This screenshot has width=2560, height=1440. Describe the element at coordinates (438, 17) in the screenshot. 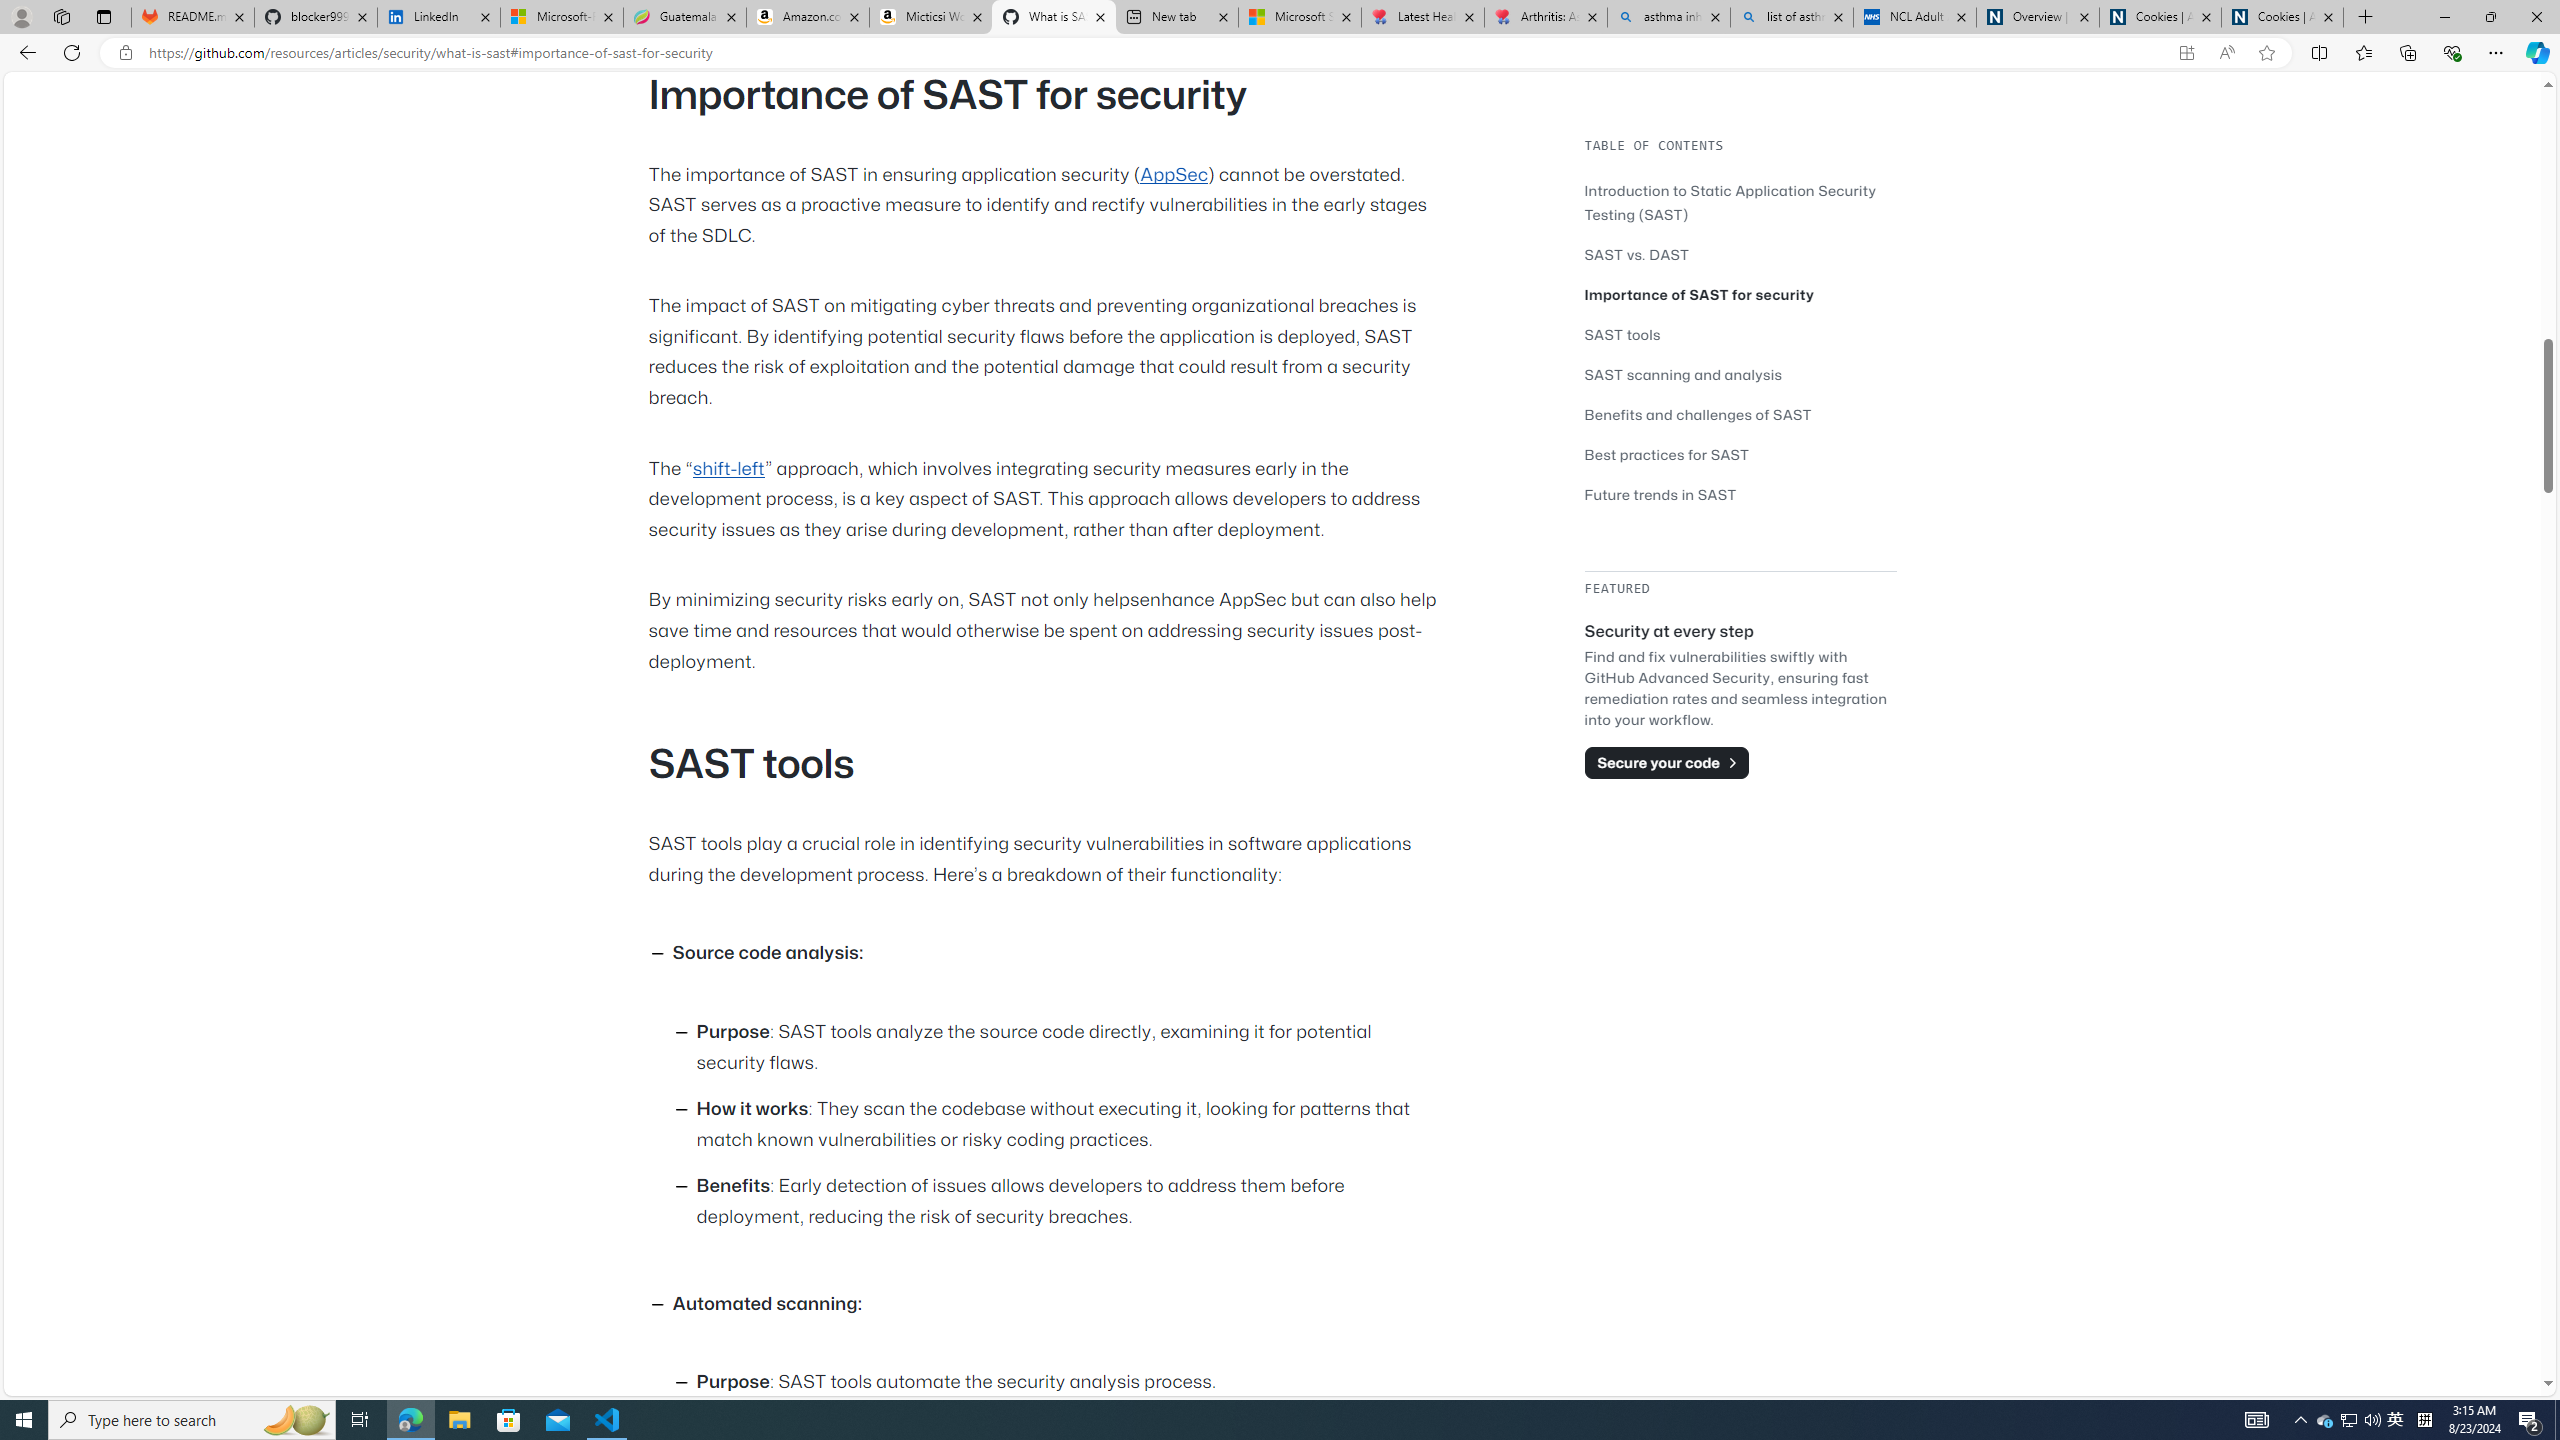

I see `LinkedIn` at that location.